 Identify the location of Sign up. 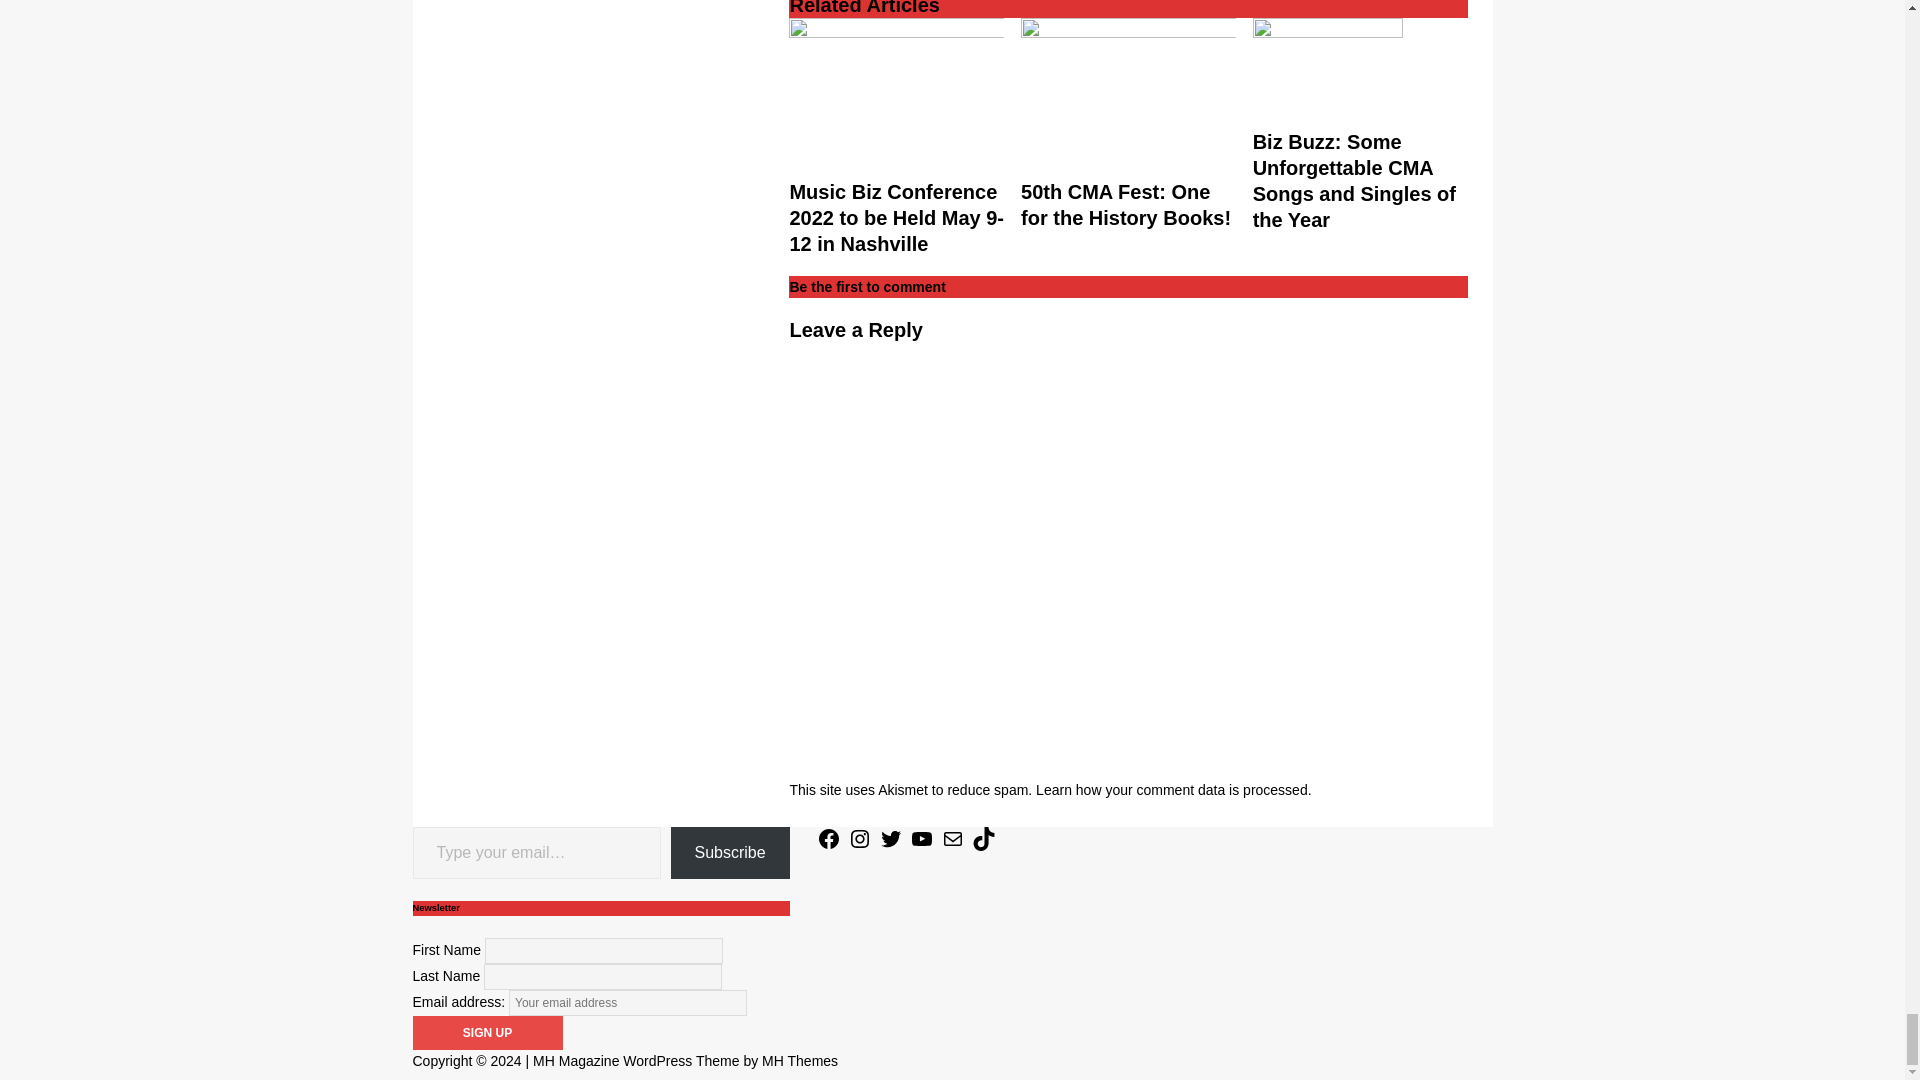
(487, 1032).